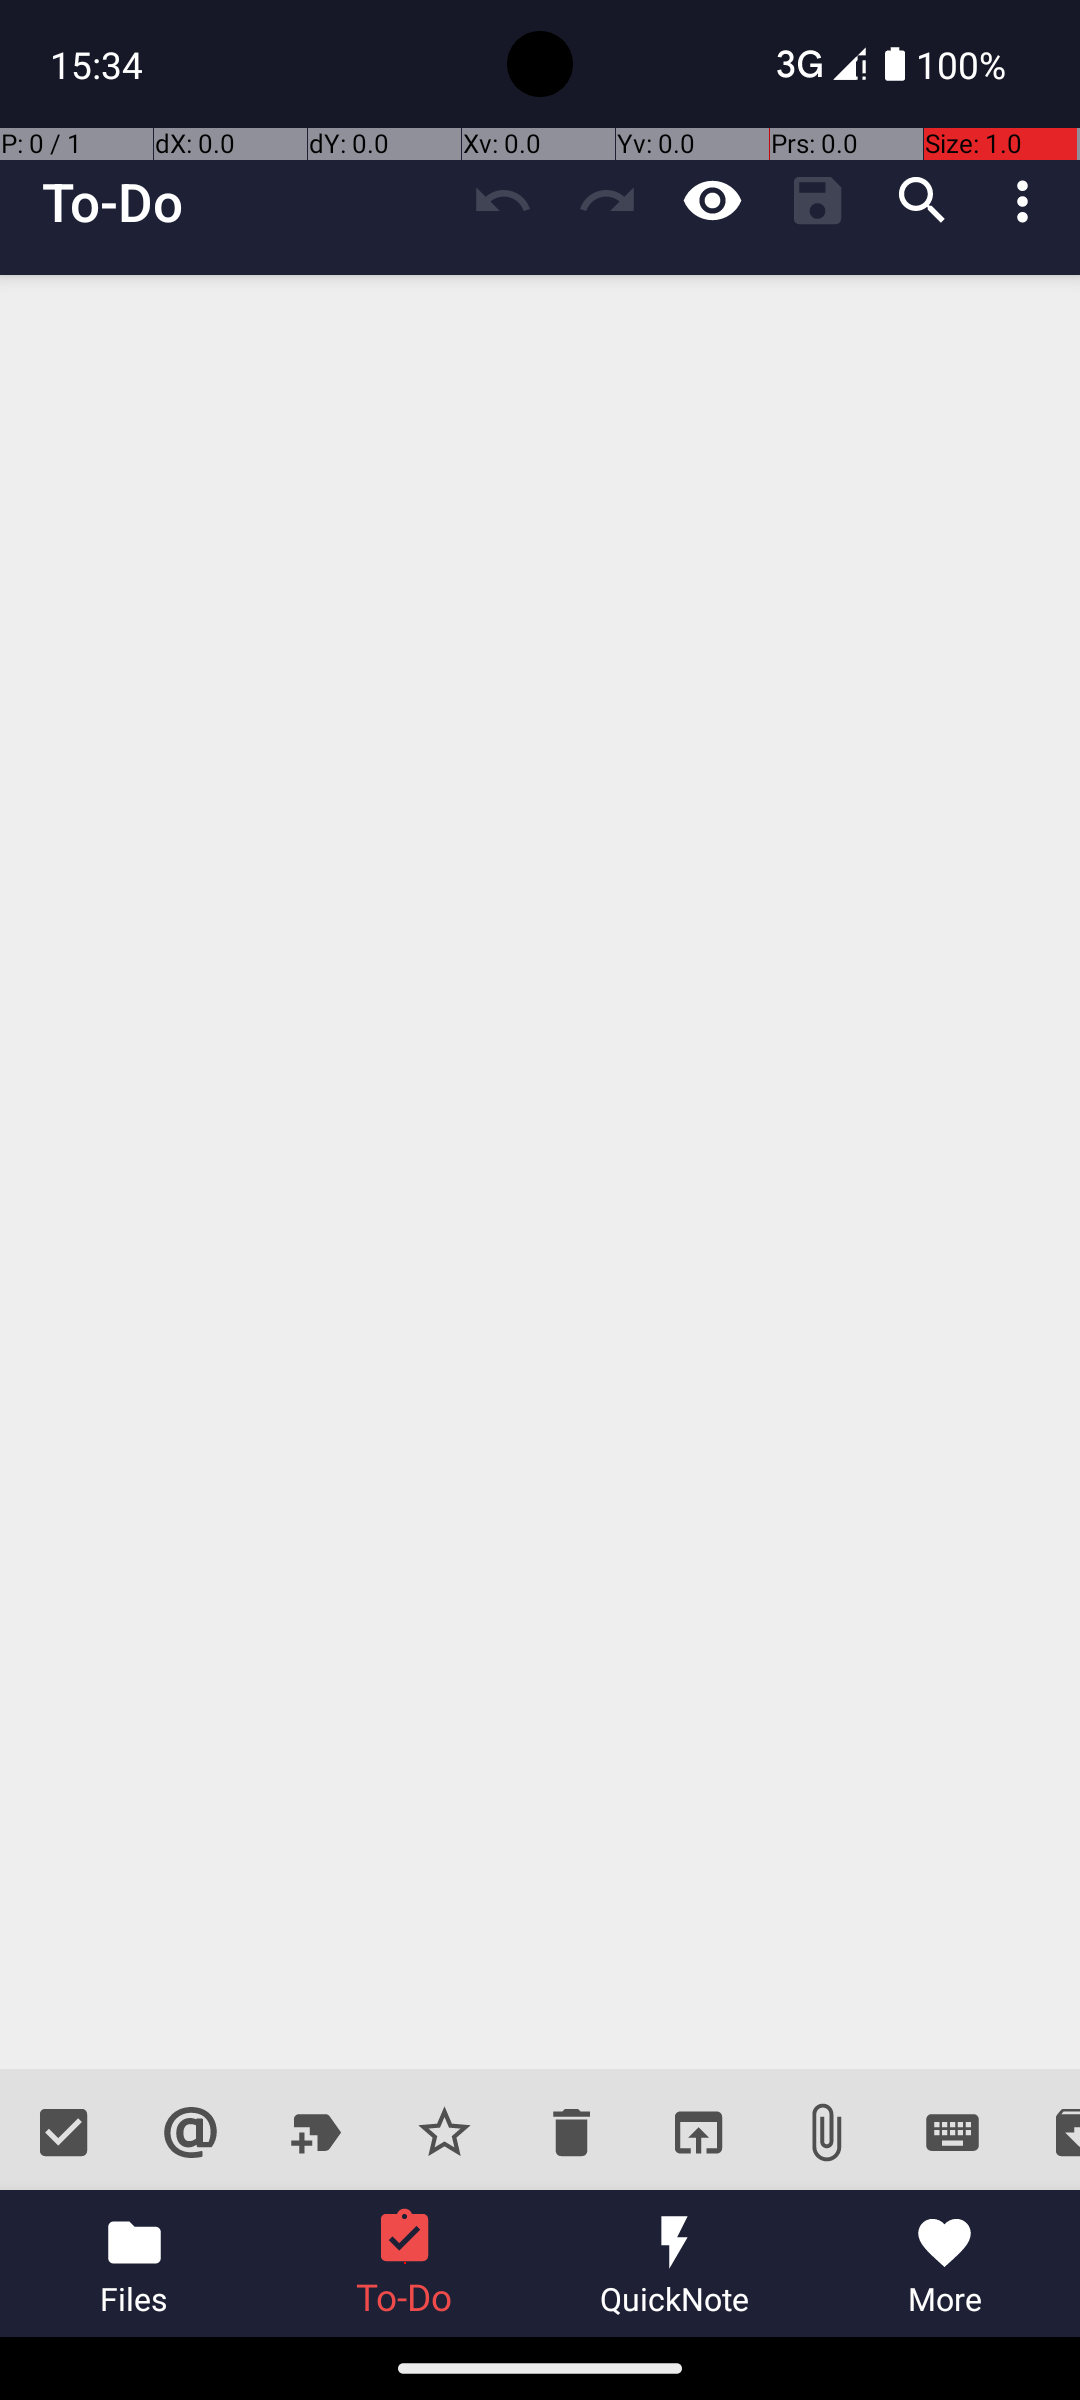  I want to click on View mode, so click(712, 201).